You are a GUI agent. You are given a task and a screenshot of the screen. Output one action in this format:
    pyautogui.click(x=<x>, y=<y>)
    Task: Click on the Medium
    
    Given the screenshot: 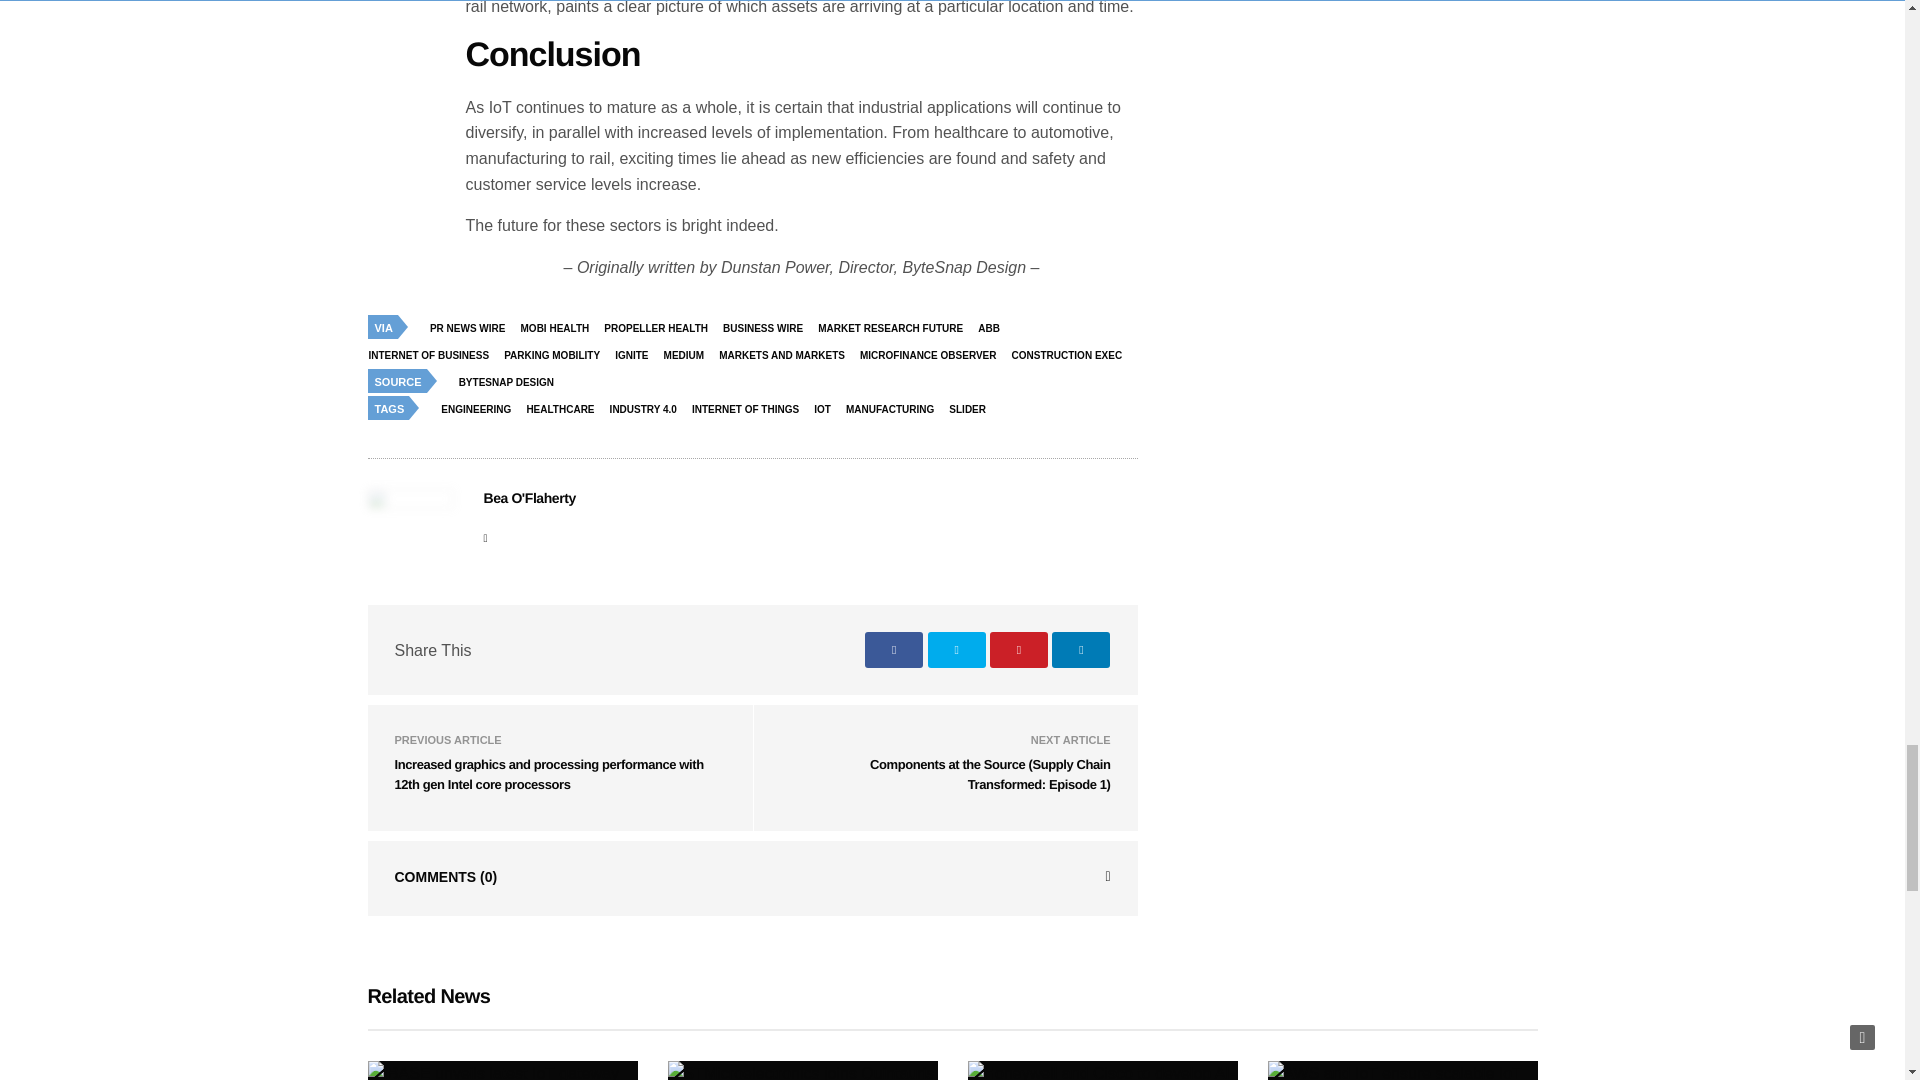 What is the action you would take?
    pyautogui.click(x=689, y=356)
    